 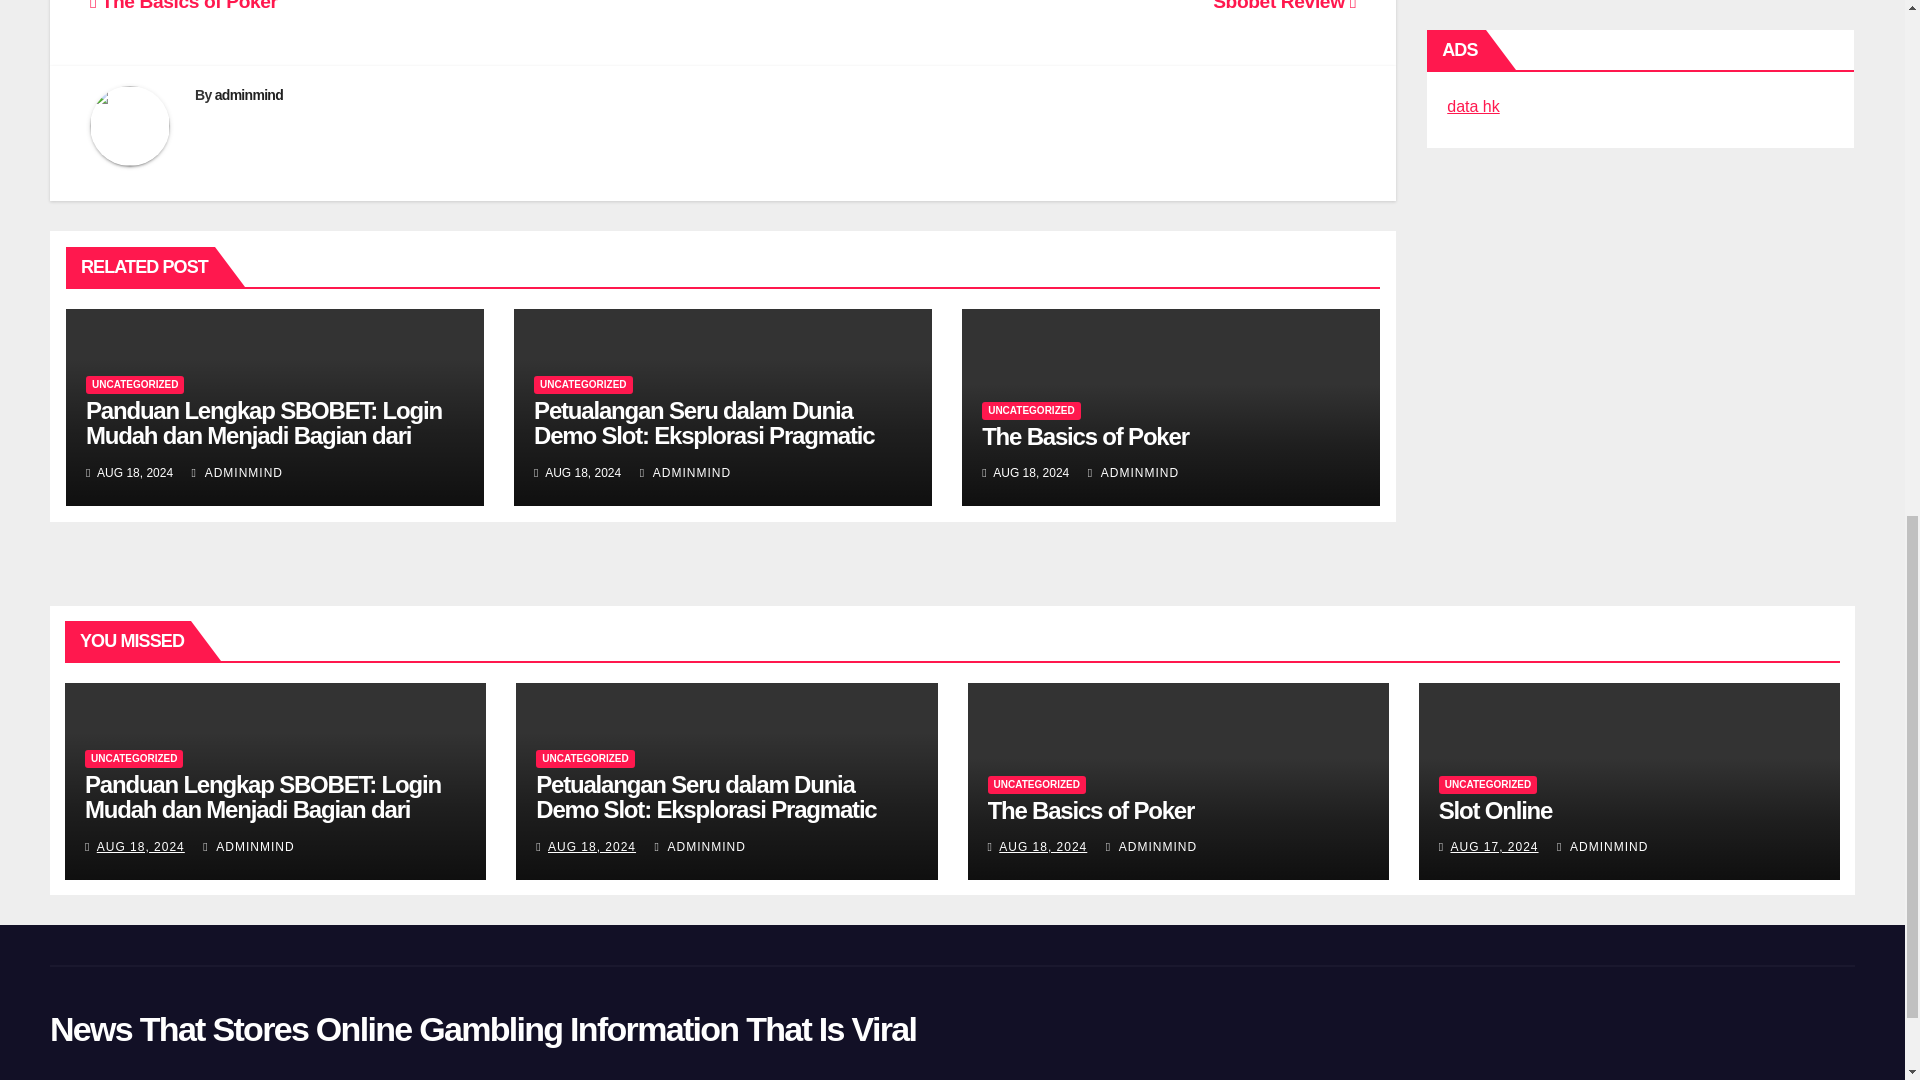 What do you see at coordinates (184, 6) in the screenshot?
I see `The Basics of Poker` at bounding box center [184, 6].